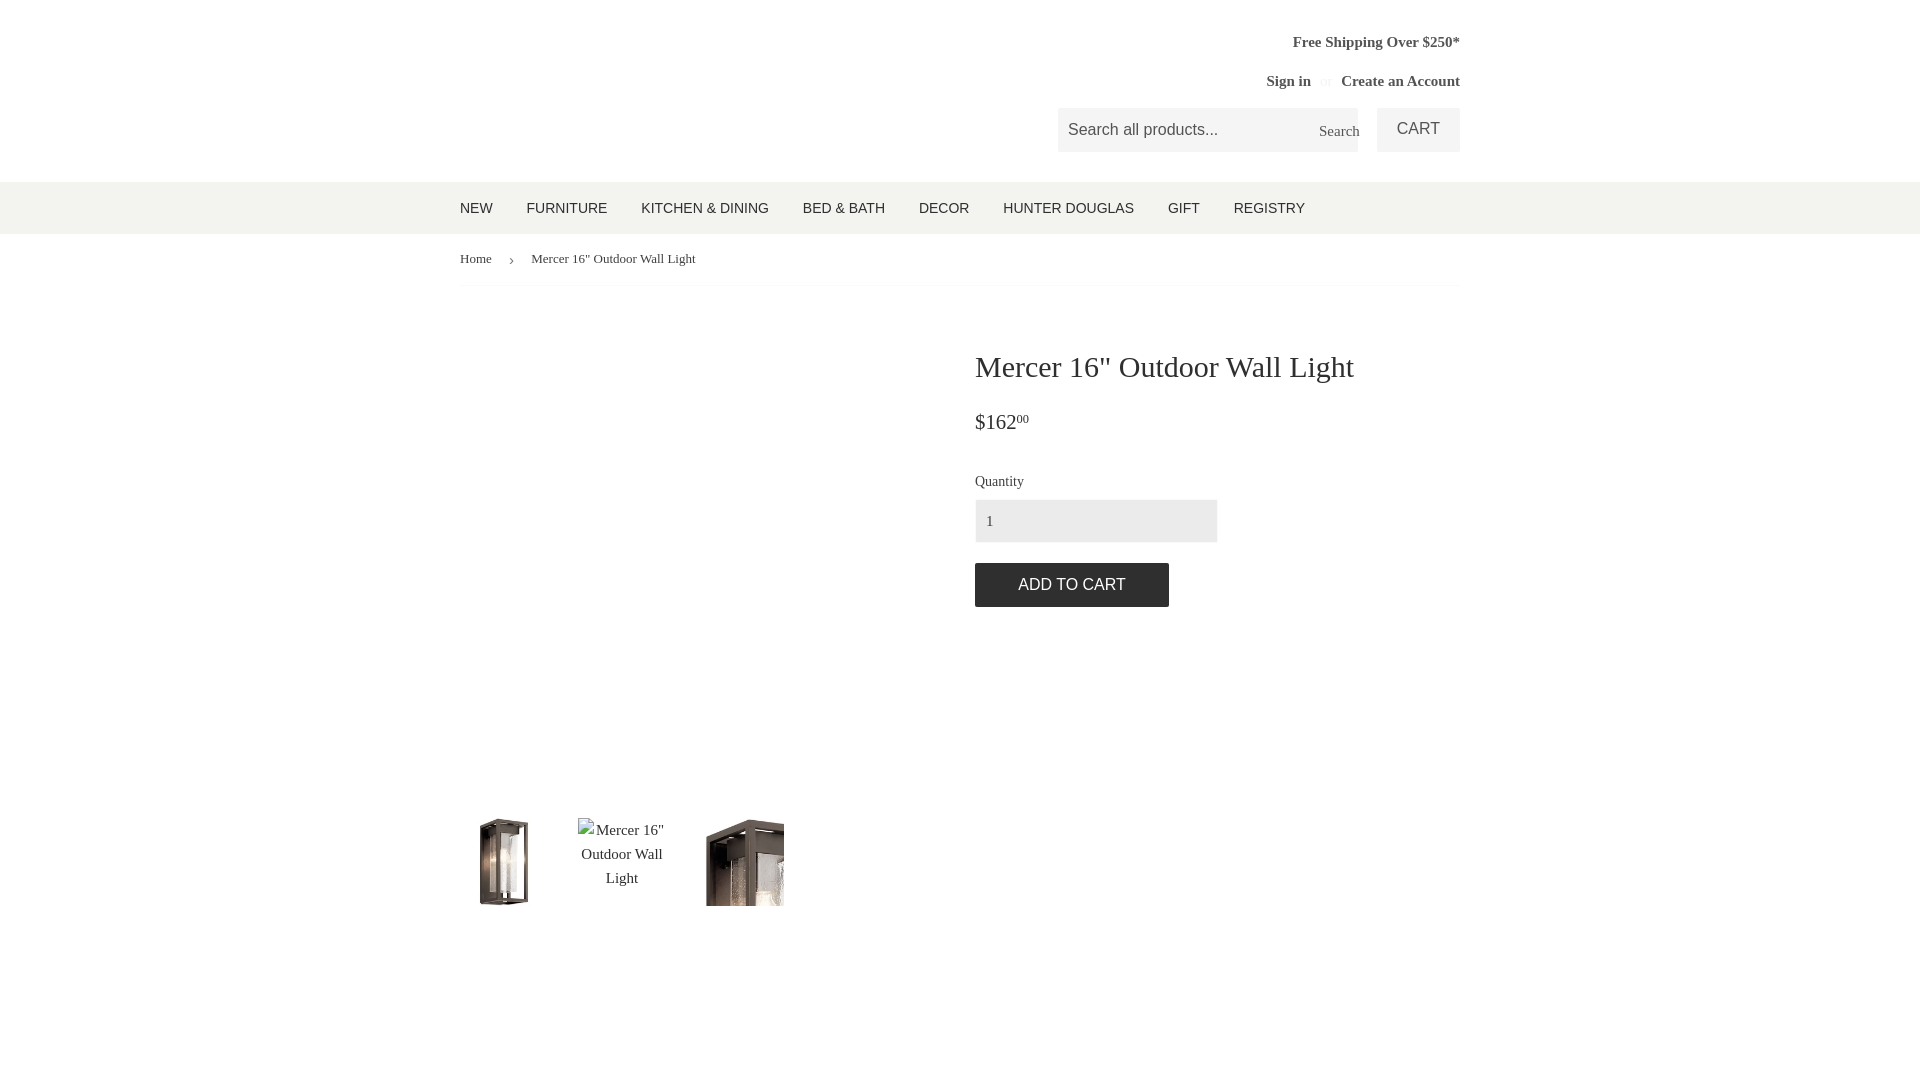 The height and width of the screenshot is (1080, 1920). Describe the element at coordinates (1400, 80) in the screenshot. I see `Create an Account` at that location.